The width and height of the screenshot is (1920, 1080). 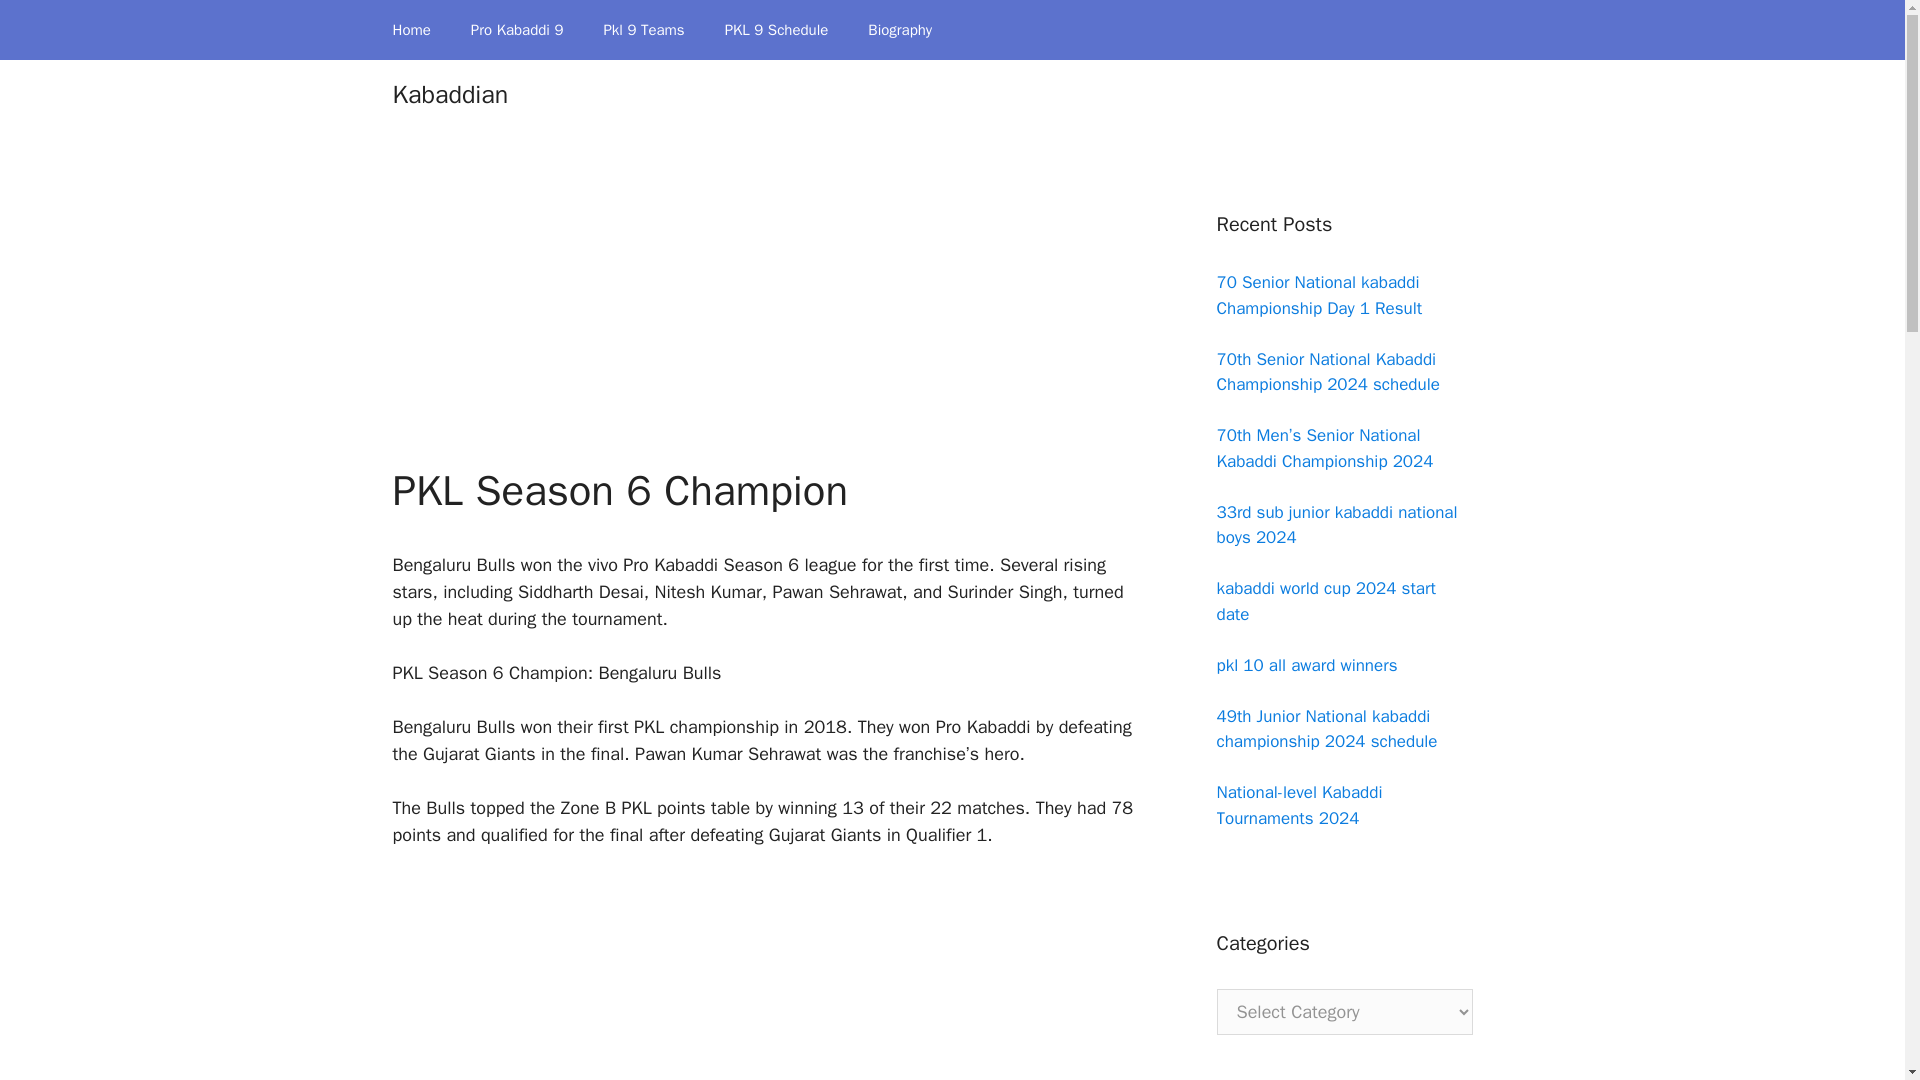 What do you see at coordinates (644, 30) in the screenshot?
I see `Pkl 9 Teams` at bounding box center [644, 30].